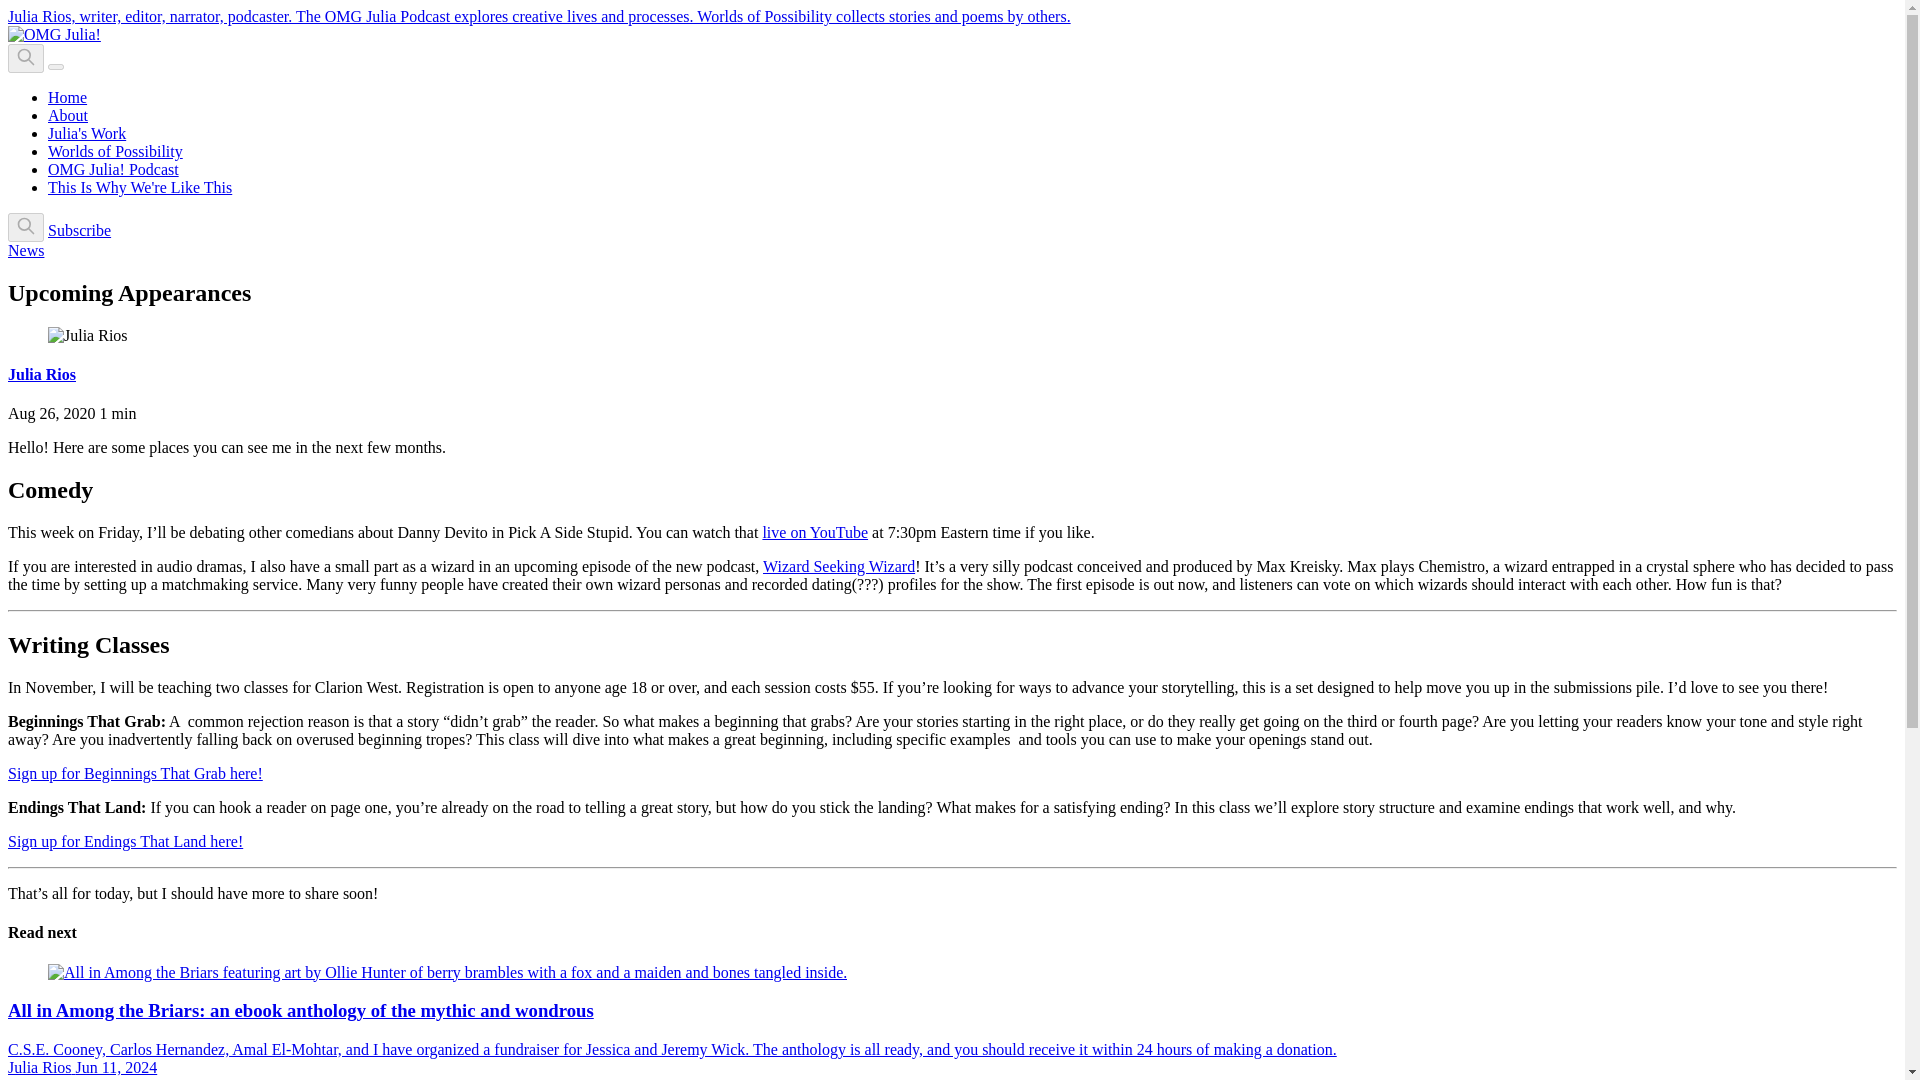 The width and height of the screenshot is (1920, 1080). I want to click on This Is Why We're Like This, so click(140, 187).